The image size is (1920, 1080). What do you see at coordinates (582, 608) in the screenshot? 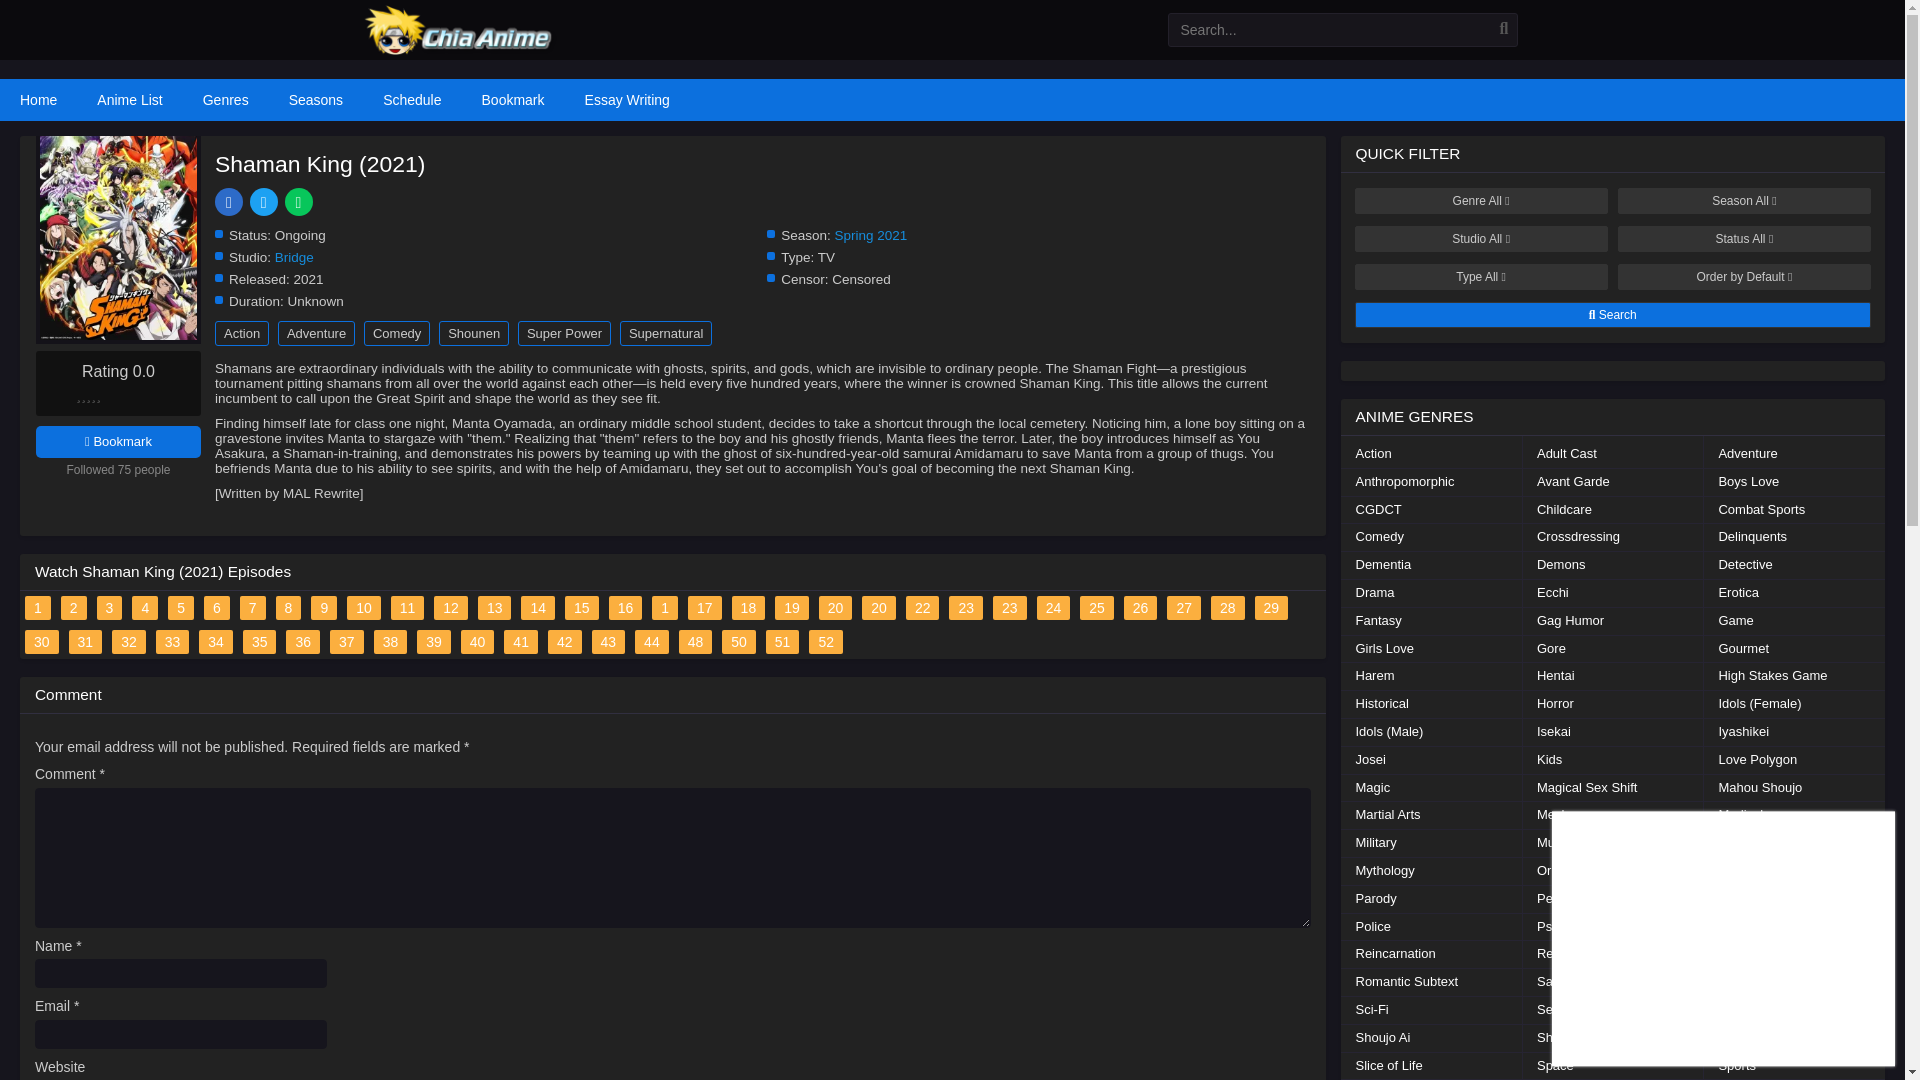
I see `15` at bounding box center [582, 608].